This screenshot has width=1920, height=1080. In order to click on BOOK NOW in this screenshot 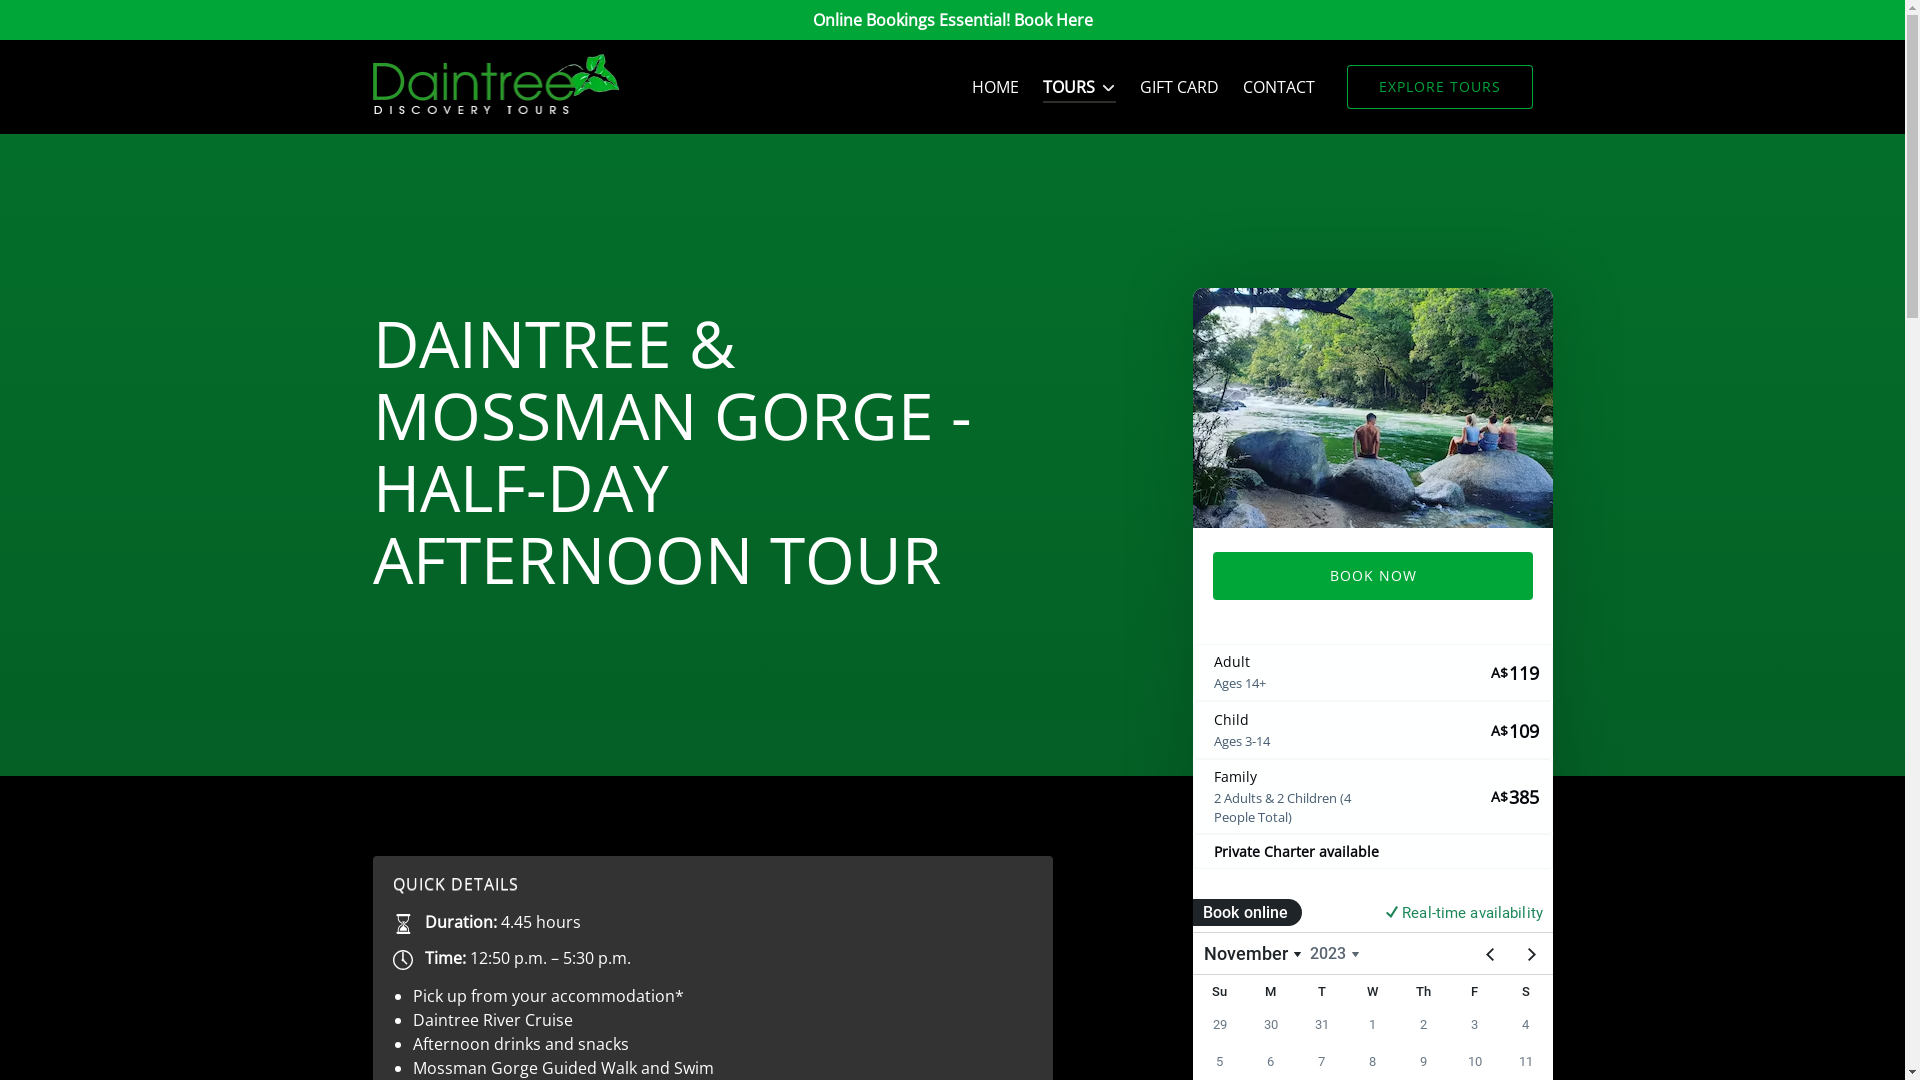, I will do `click(1372, 576)`.